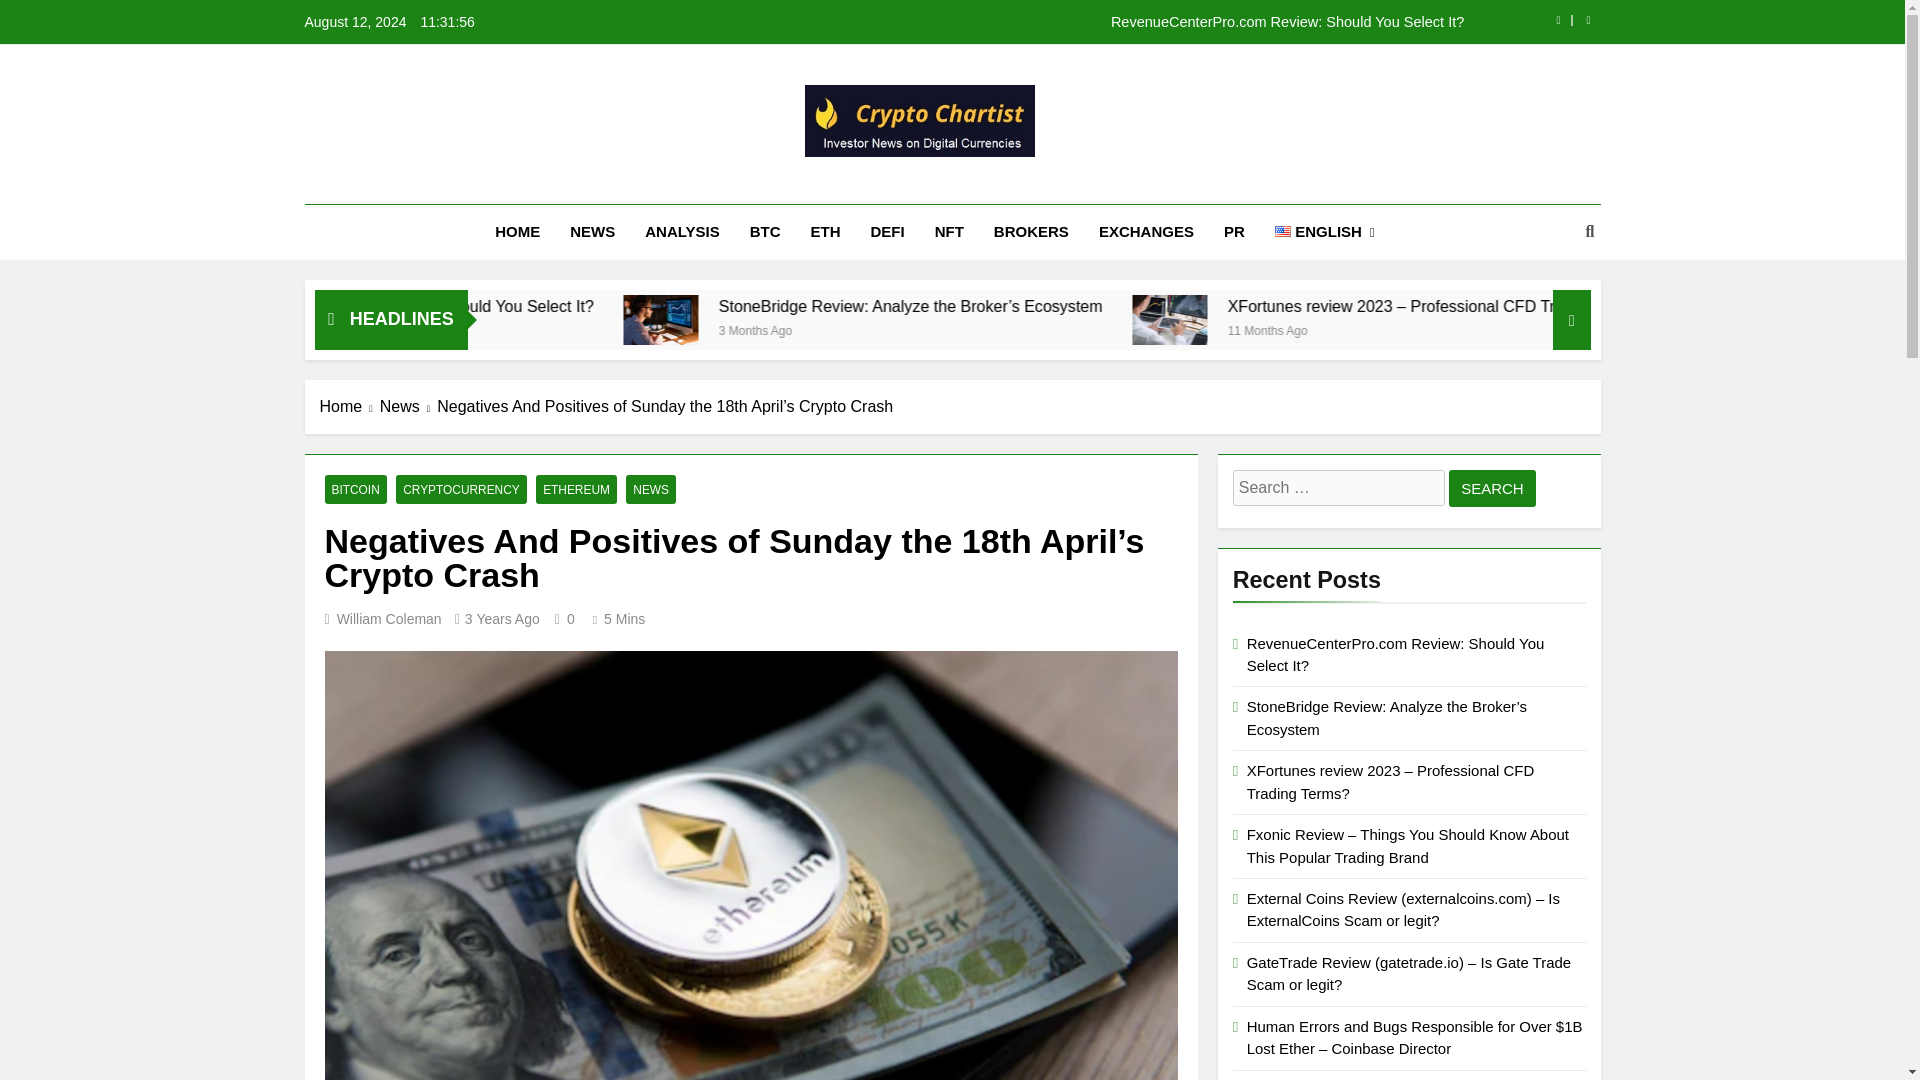 This screenshot has height=1080, width=1920. I want to click on EXCHANGES, so click(1146, 232).